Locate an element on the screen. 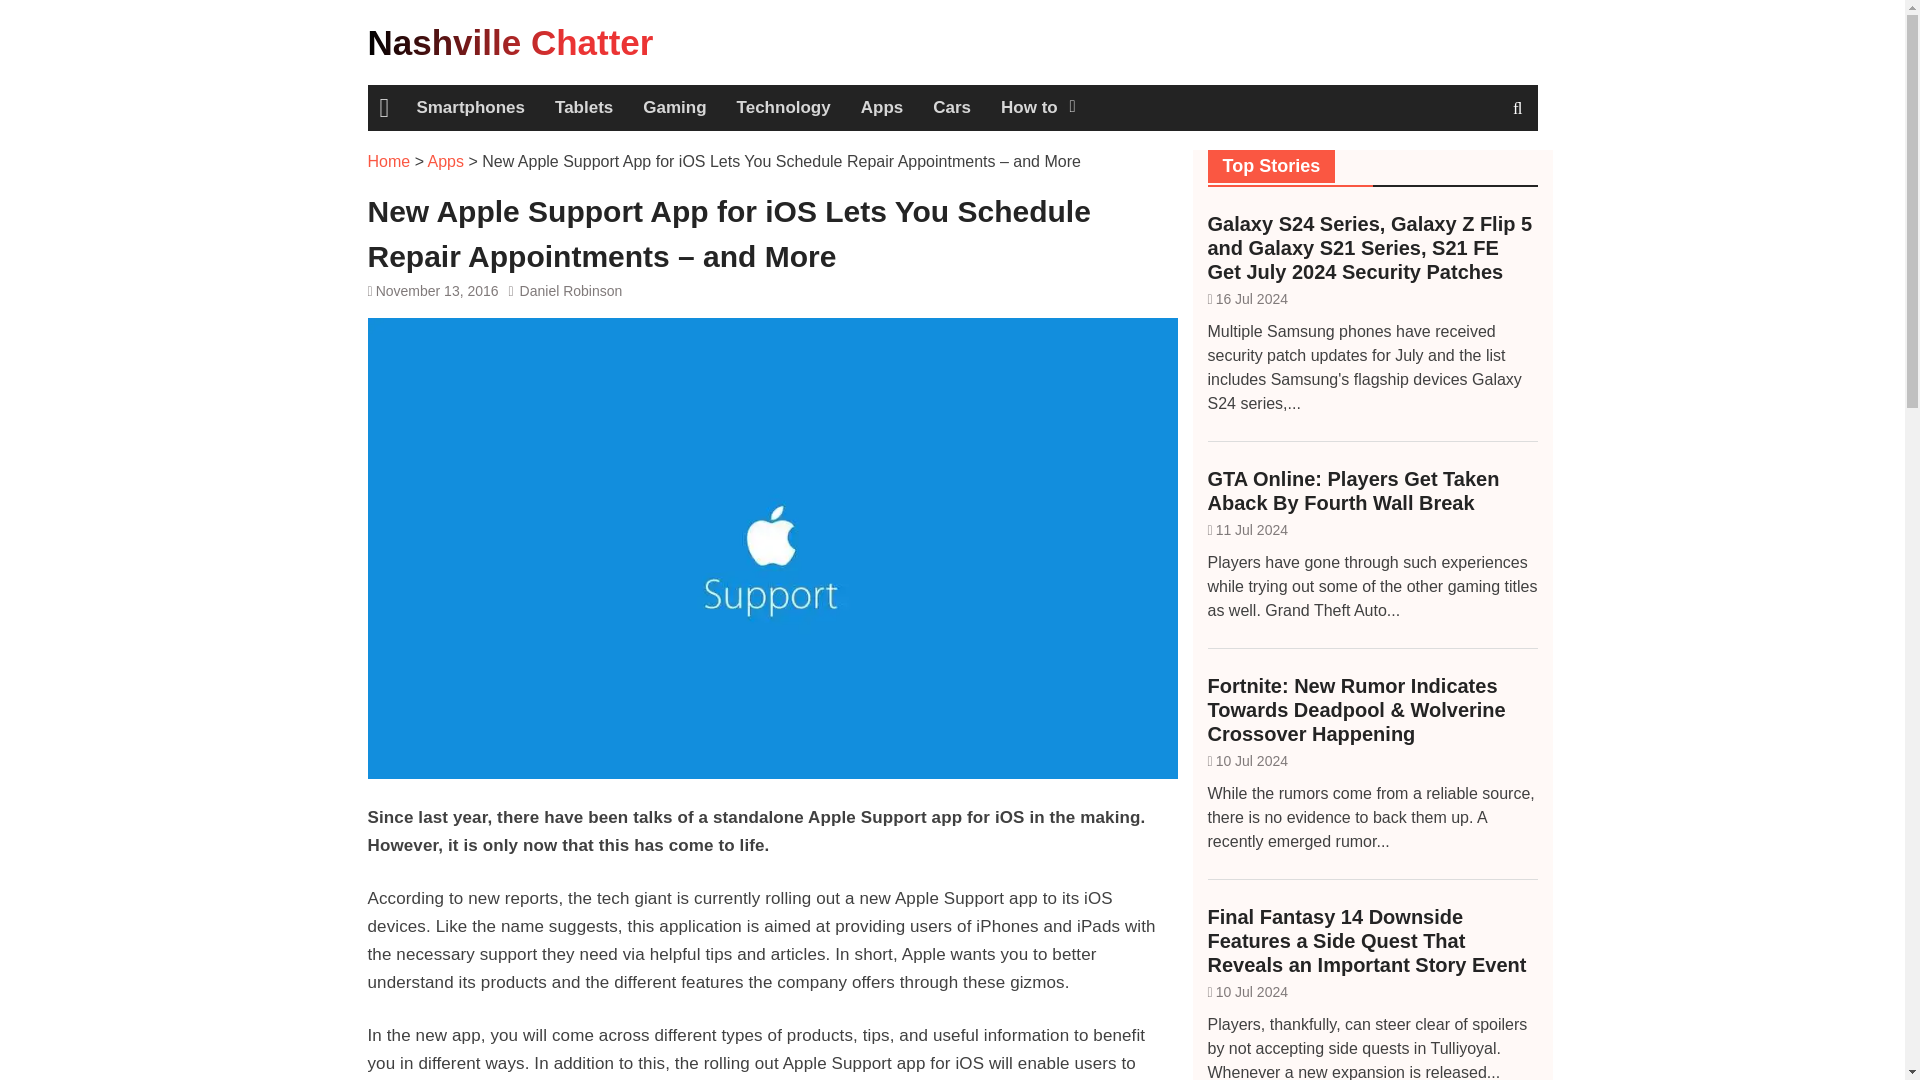  Apps is located at coordinates (446, 161).